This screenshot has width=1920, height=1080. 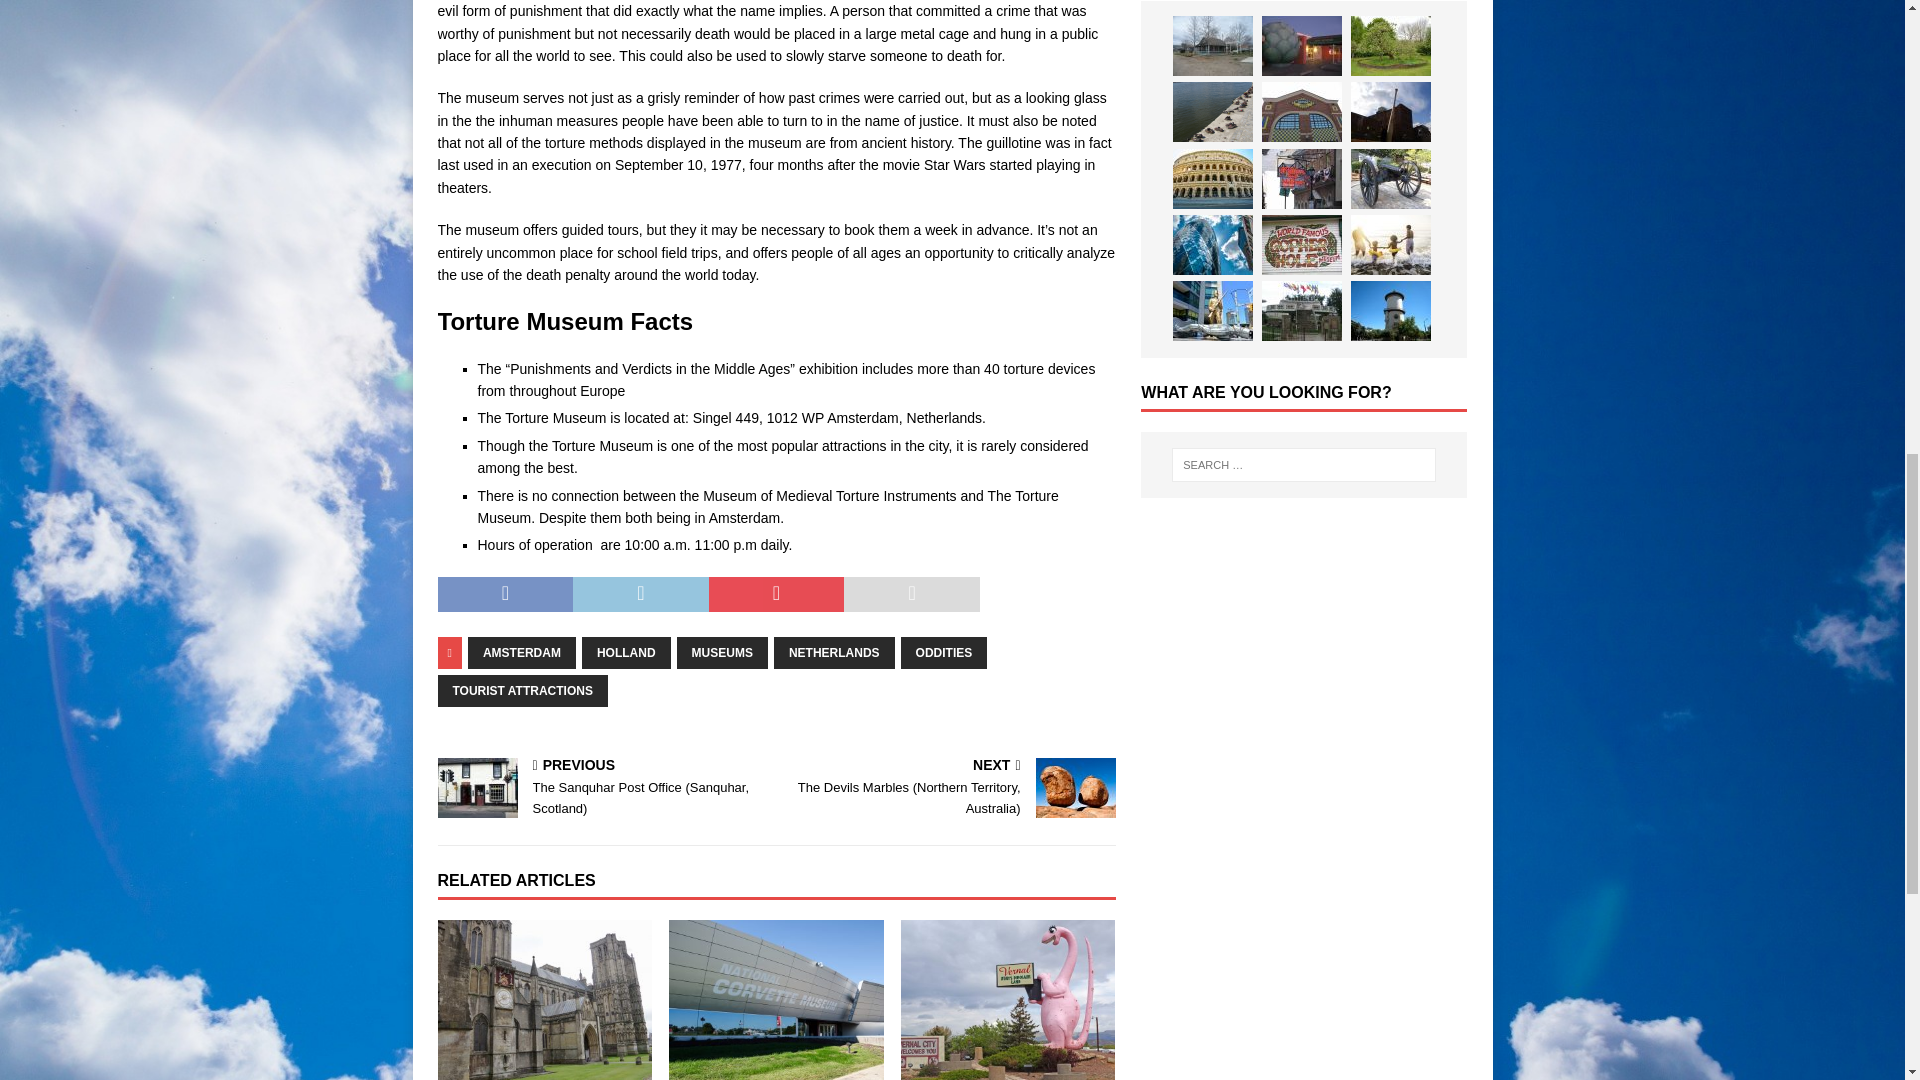 What do you see at coordinates (522, 652) in the screenshot?
I see `AMSTERDAM` at bounding box center [522, 652].